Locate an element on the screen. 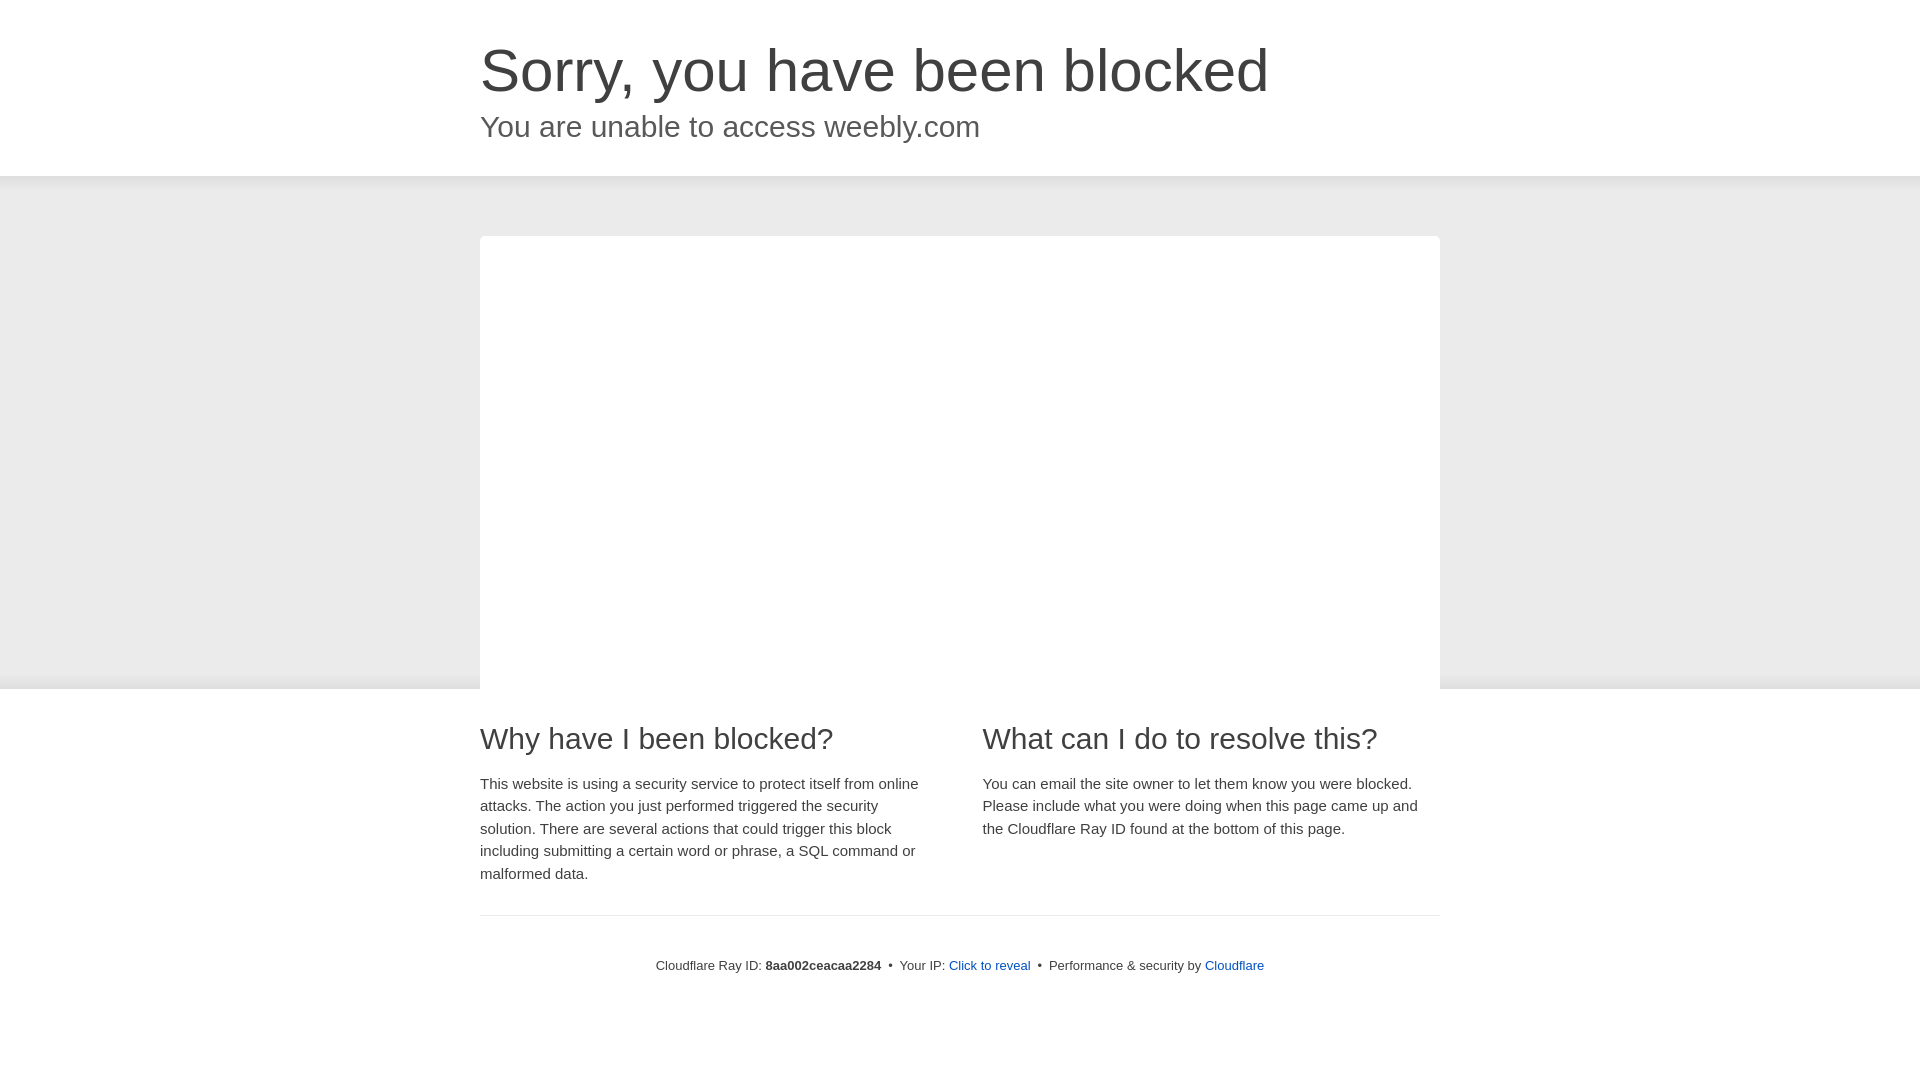  Click to reveal is located at coordinates (990, 966).